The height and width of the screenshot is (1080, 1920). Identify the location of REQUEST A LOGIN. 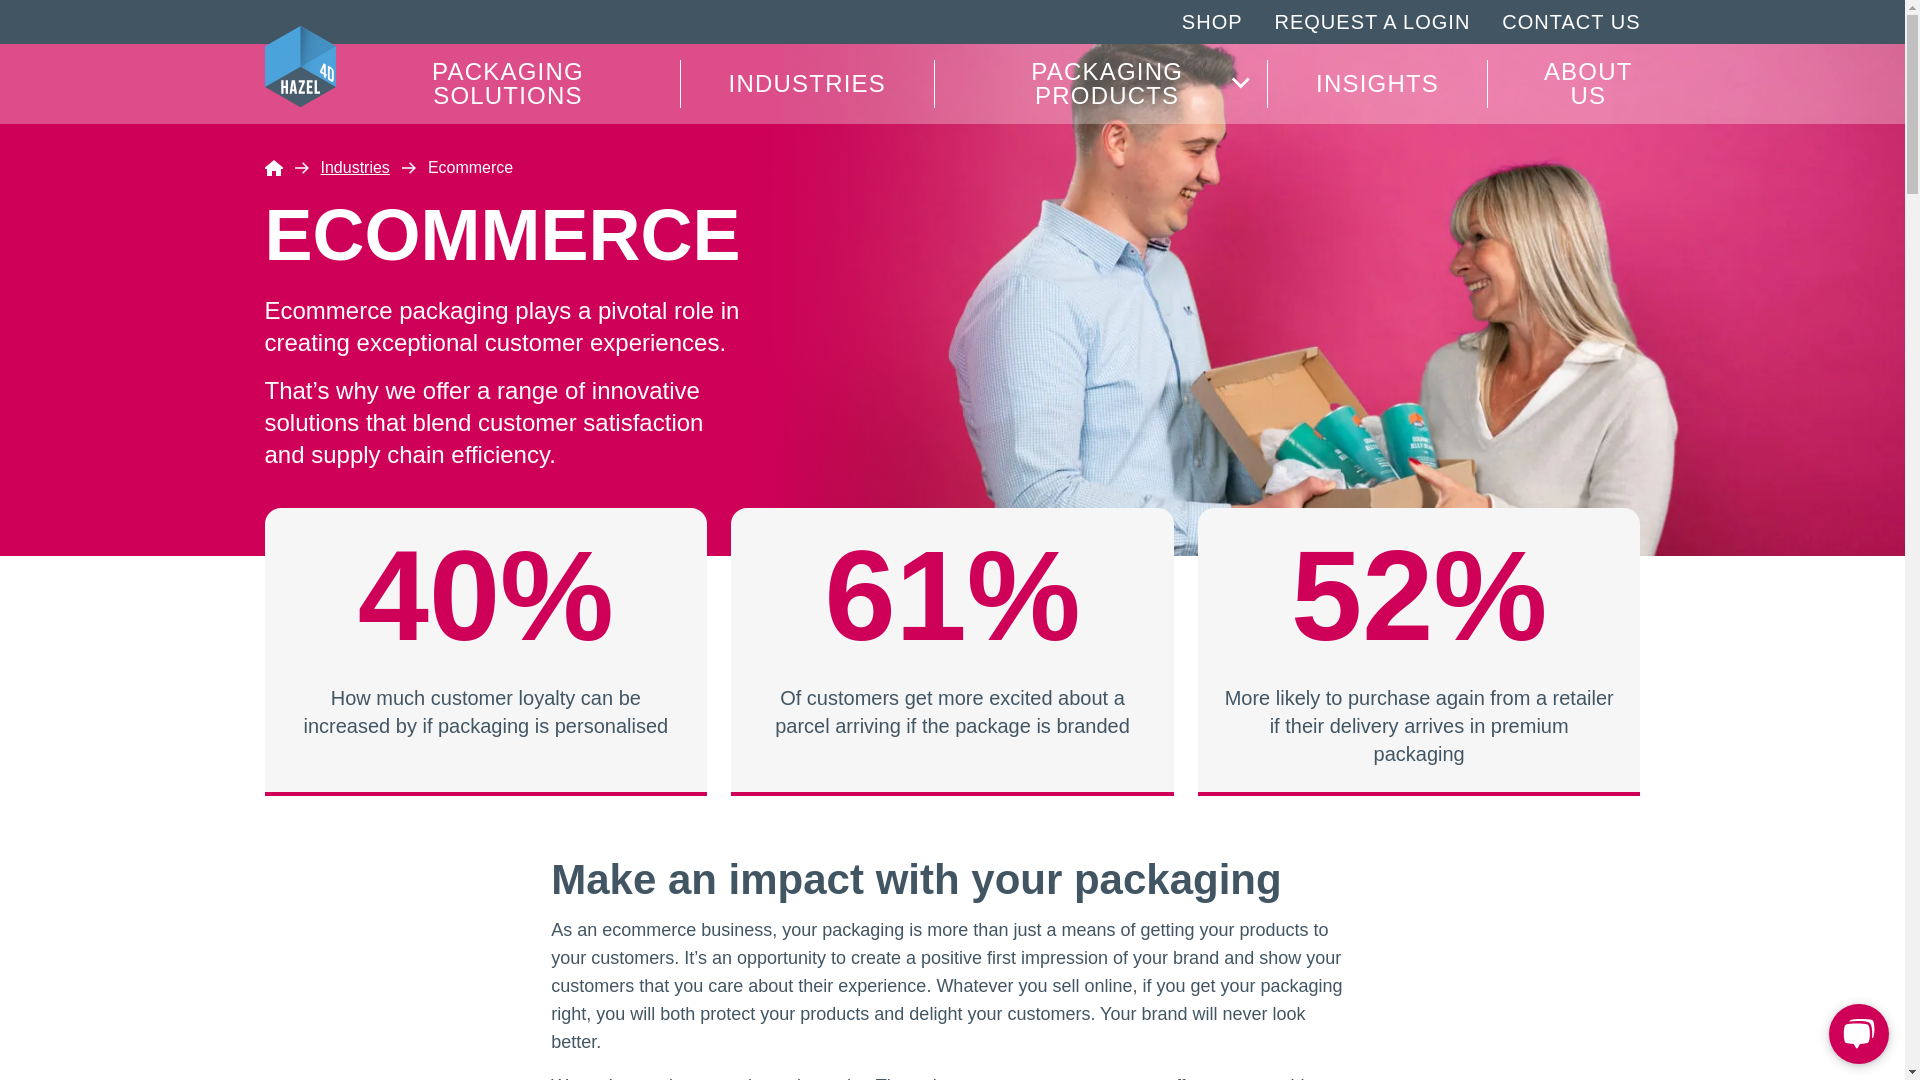
(1372, 22).